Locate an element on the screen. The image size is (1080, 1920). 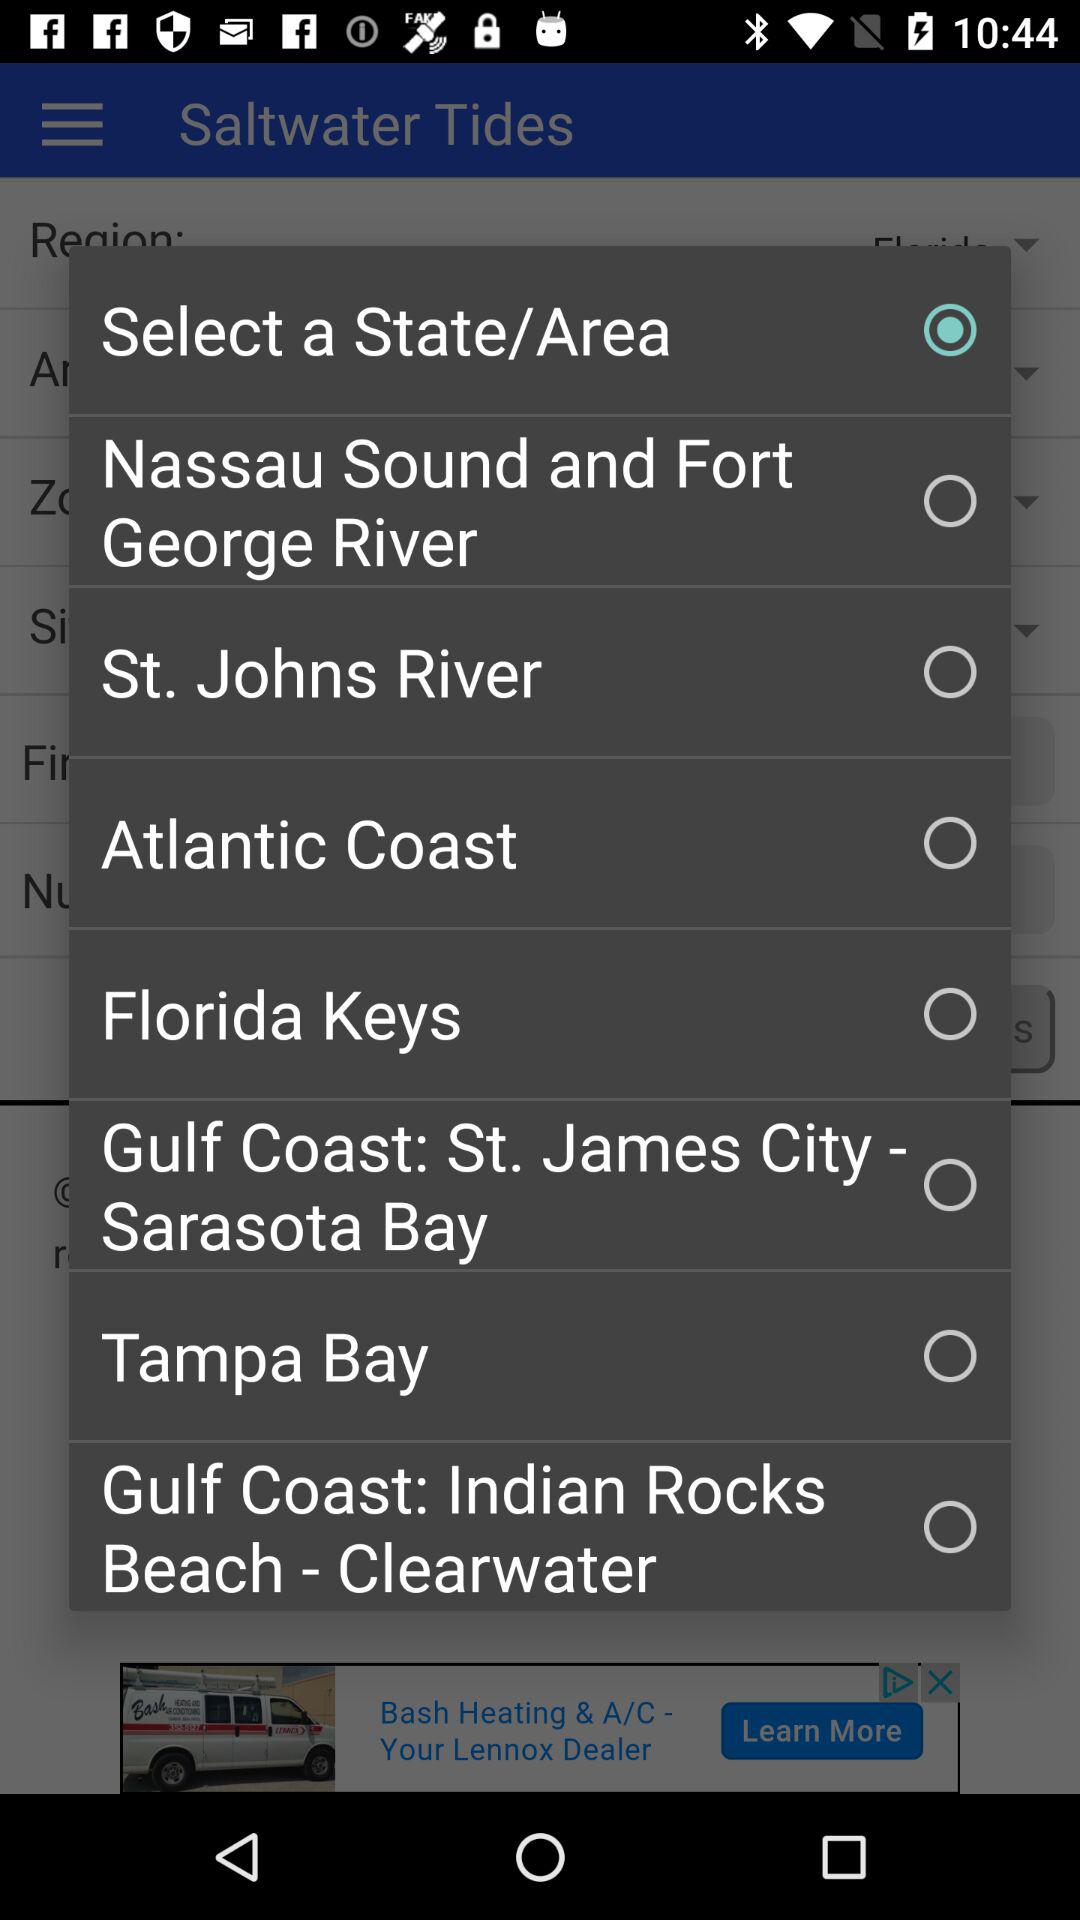
tap the icon above the st. johns river checkbox is located at coordinates (540, 500).